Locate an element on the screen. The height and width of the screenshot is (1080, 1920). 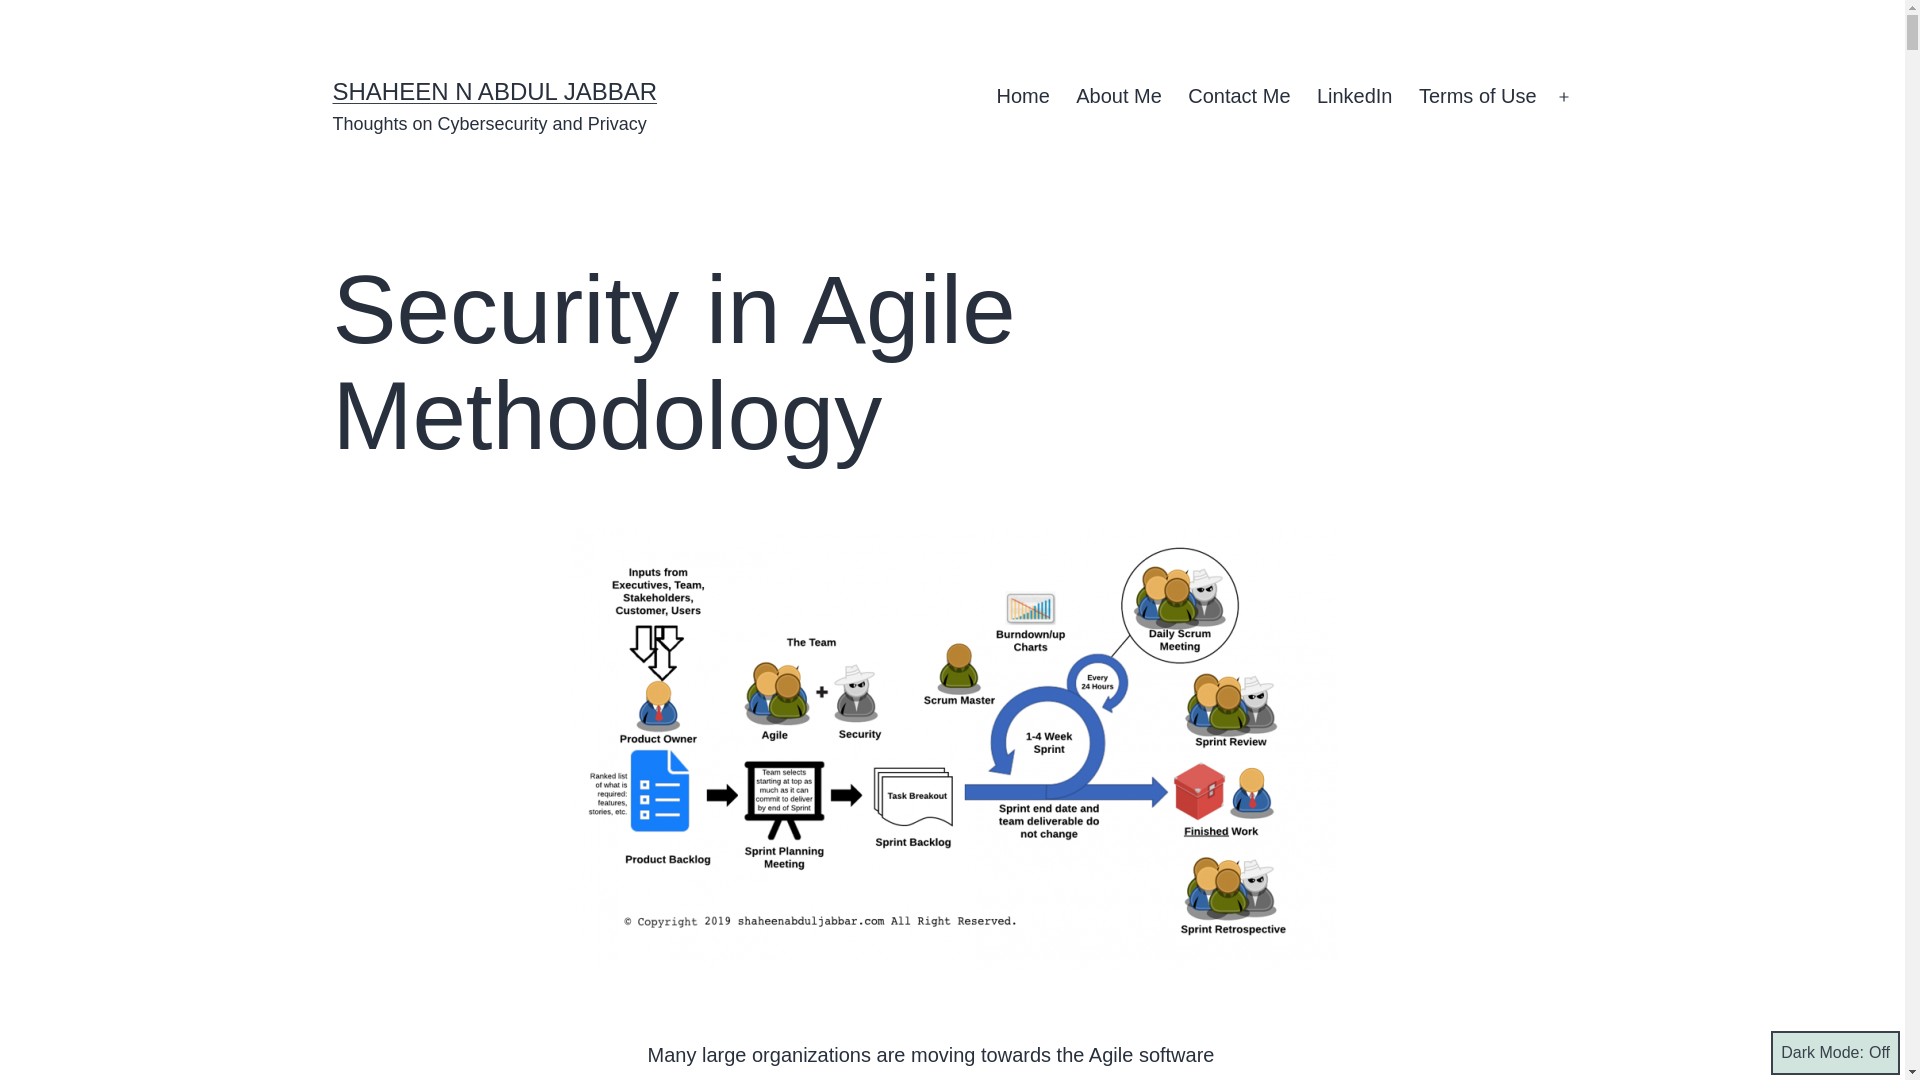
LinkedIn is located at coordinates (1354, 97).